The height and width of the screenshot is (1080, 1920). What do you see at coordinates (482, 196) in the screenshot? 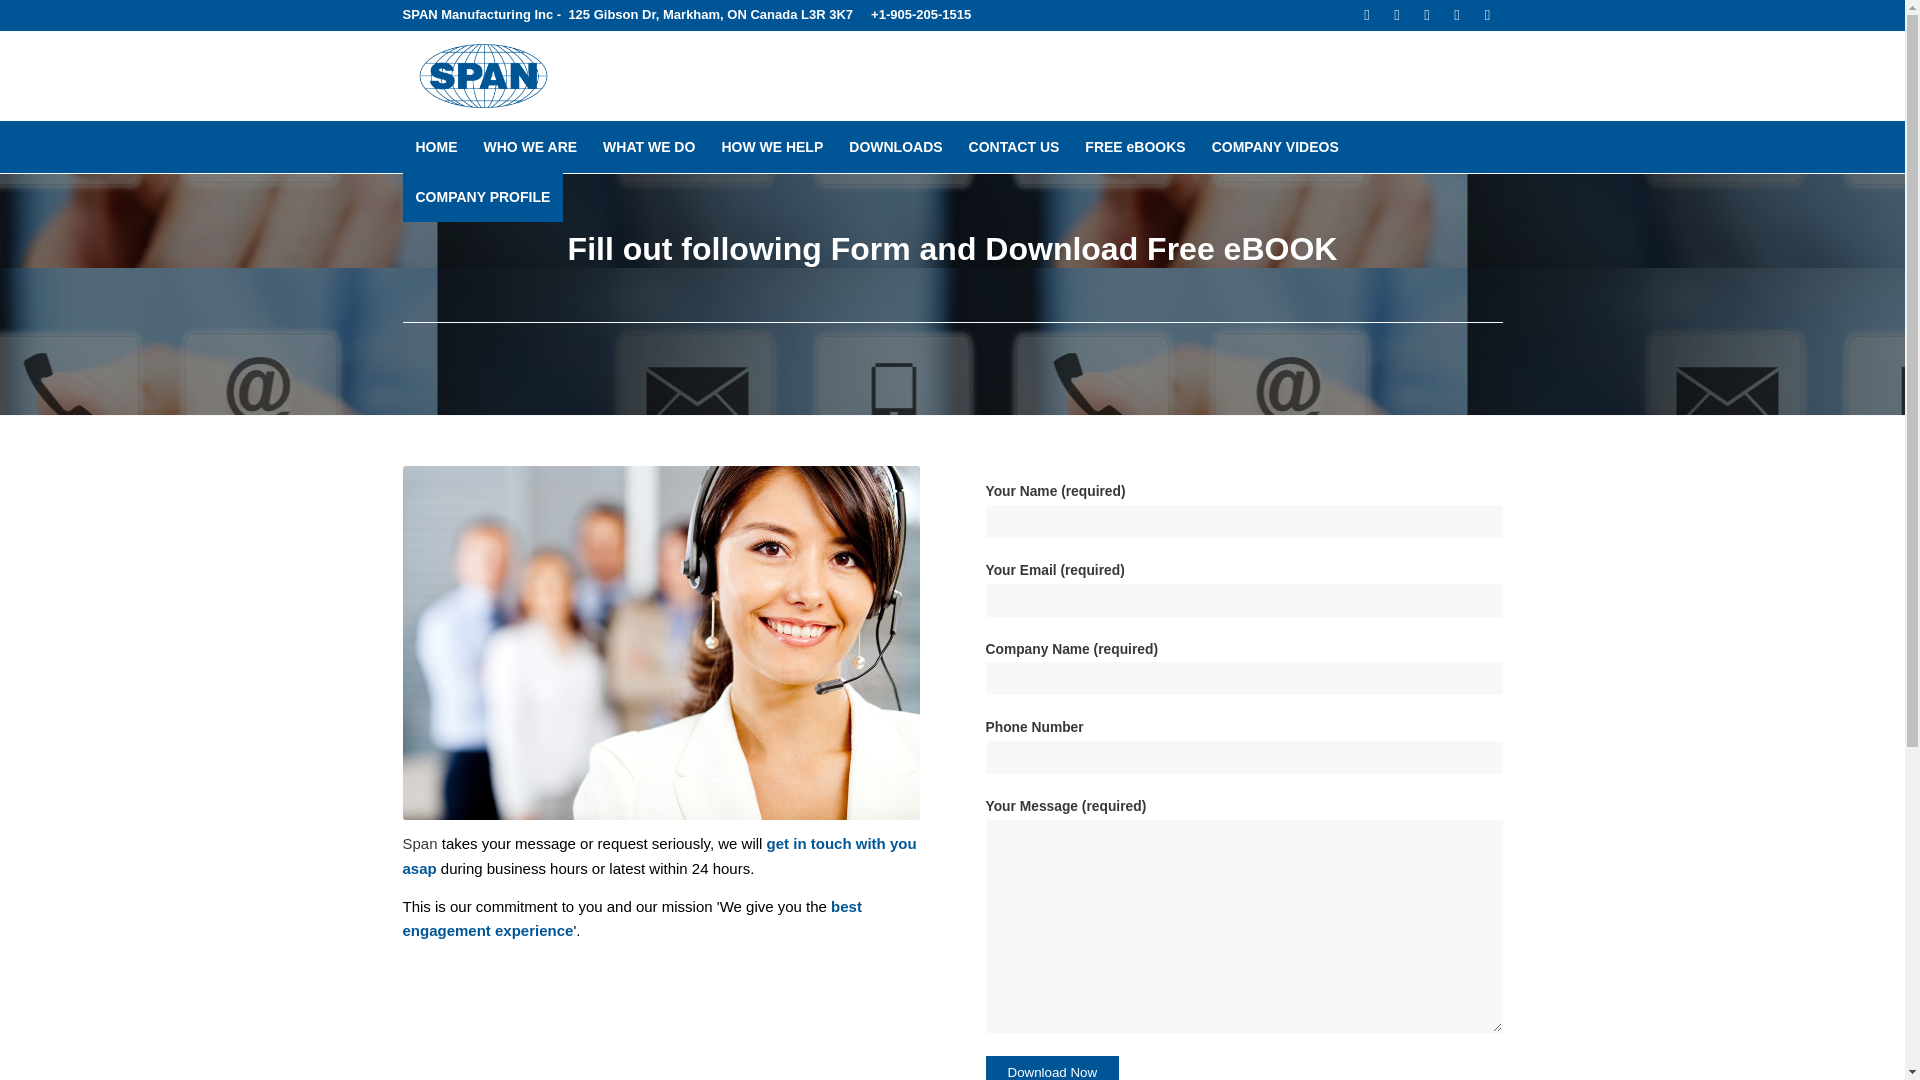
I see `COMPANY PROFILE` at bounding box center [482, 196].